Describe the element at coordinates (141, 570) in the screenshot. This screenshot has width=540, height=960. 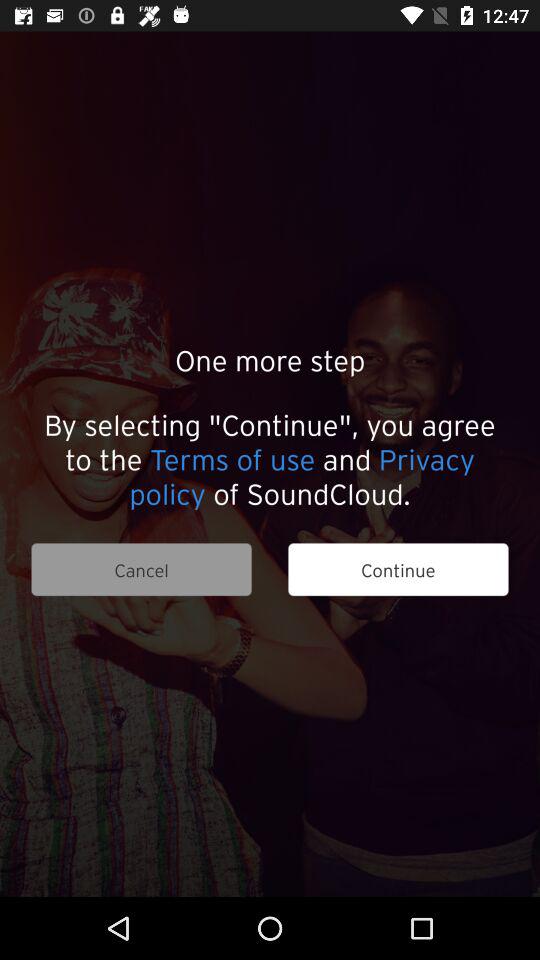
I see `turn on icon on the left` at that location.